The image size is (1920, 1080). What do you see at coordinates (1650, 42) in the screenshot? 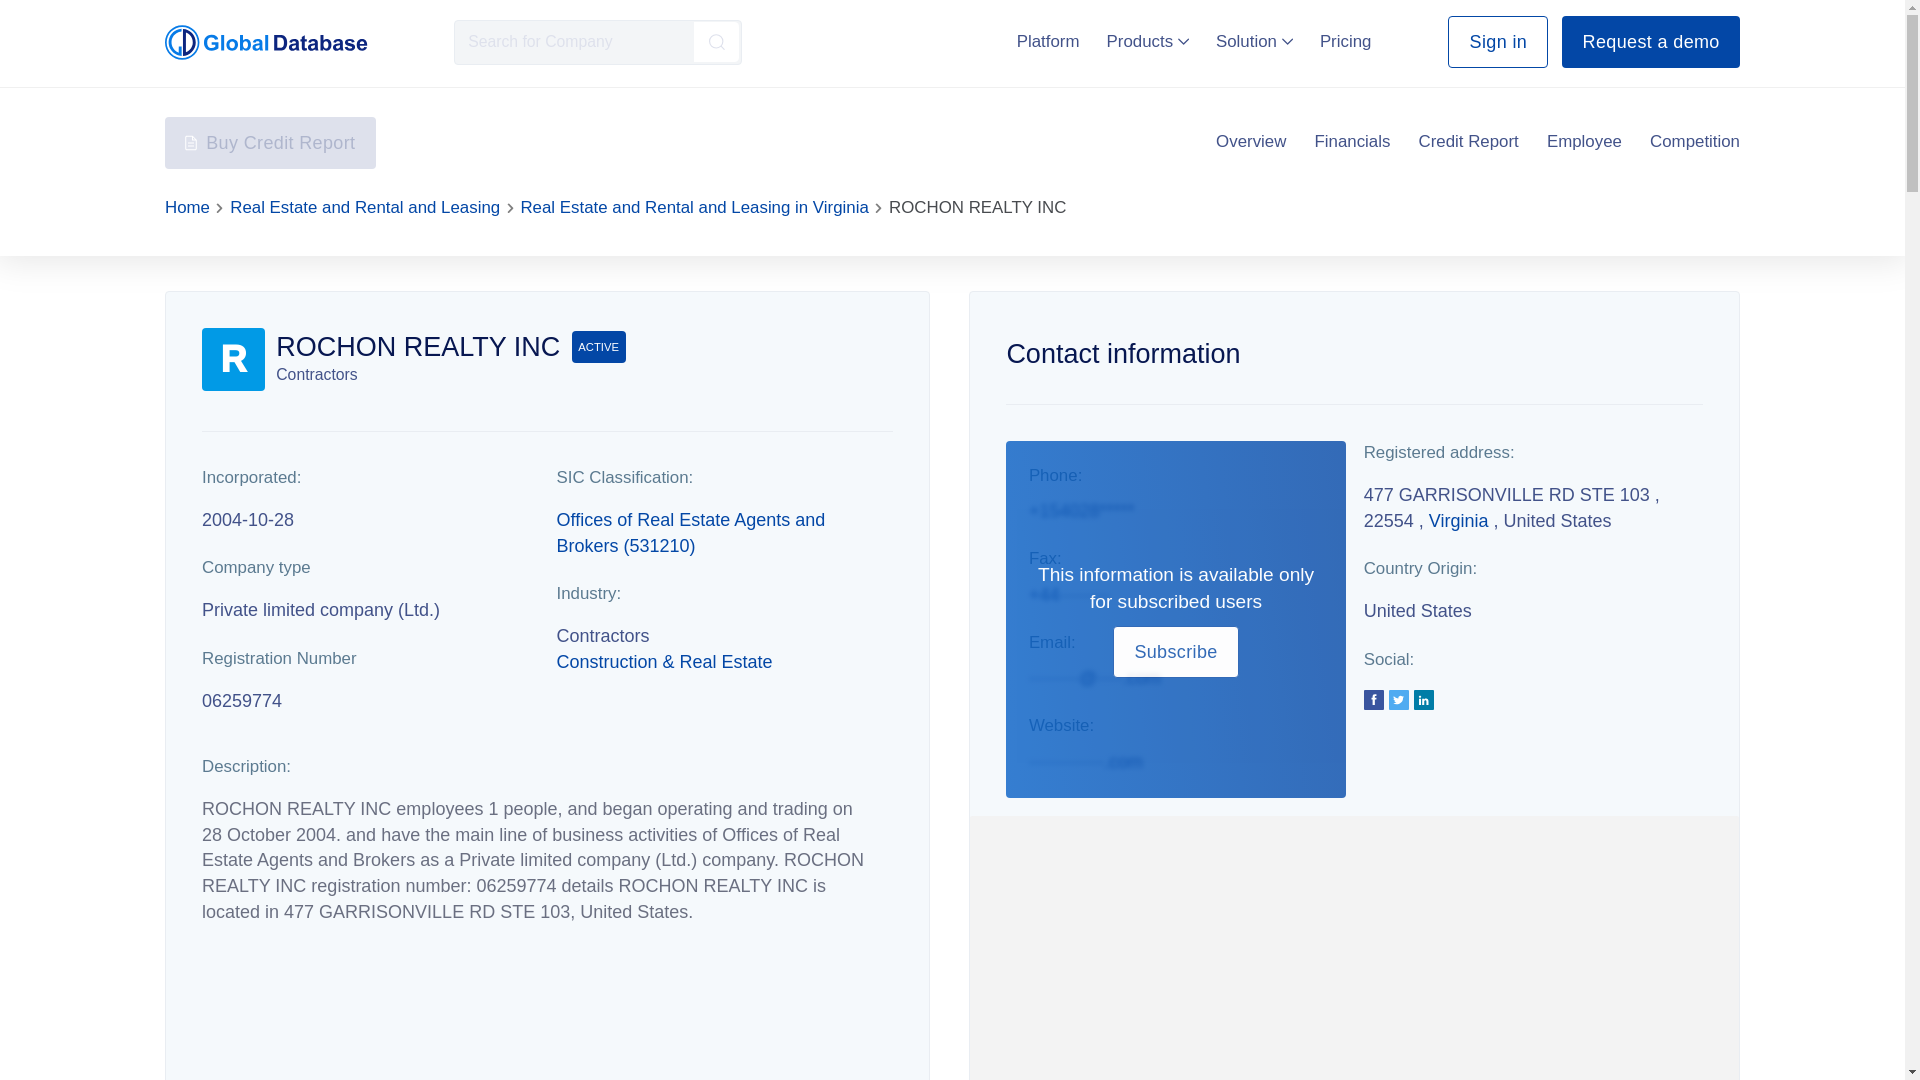
I see `Request a demo` at bounding box center [1650, 42].